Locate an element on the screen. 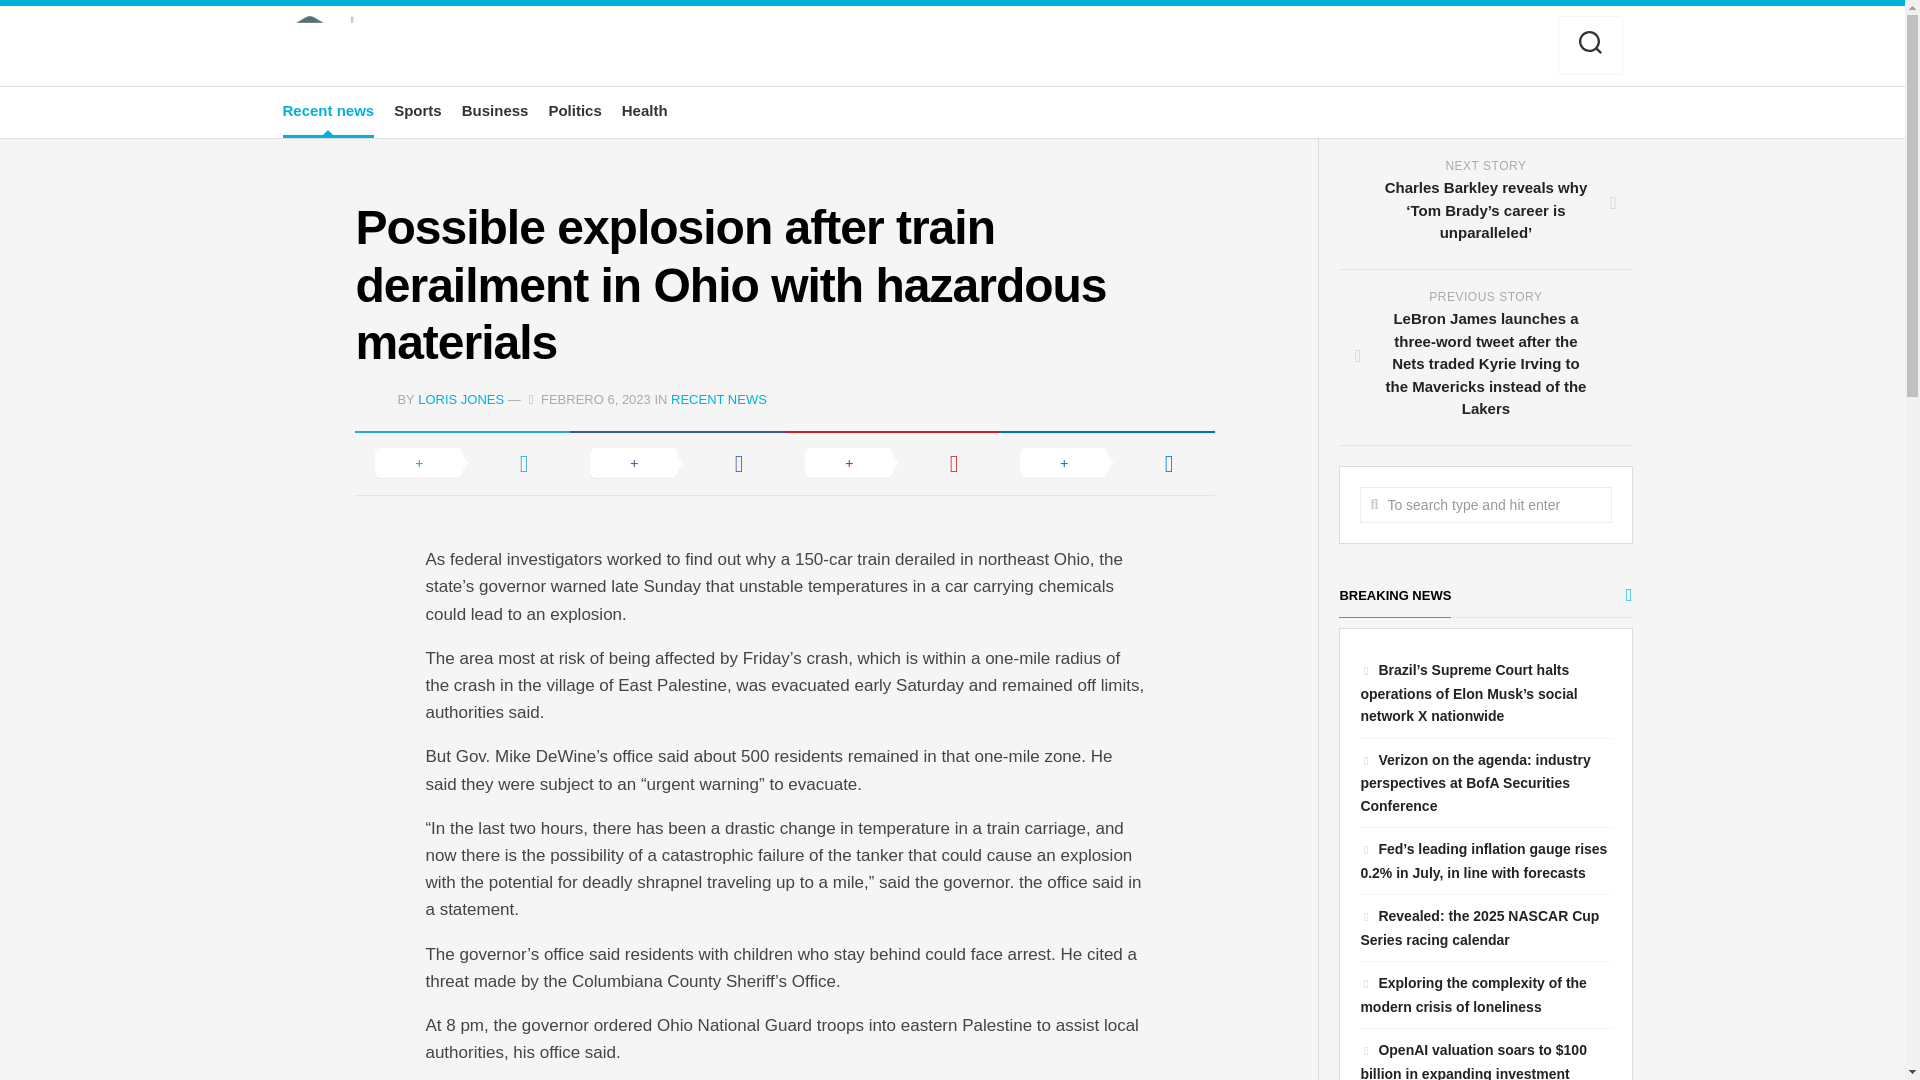 The image size is (1920, 1080). To search type and hit enter is located at coordinates (1484, 504).